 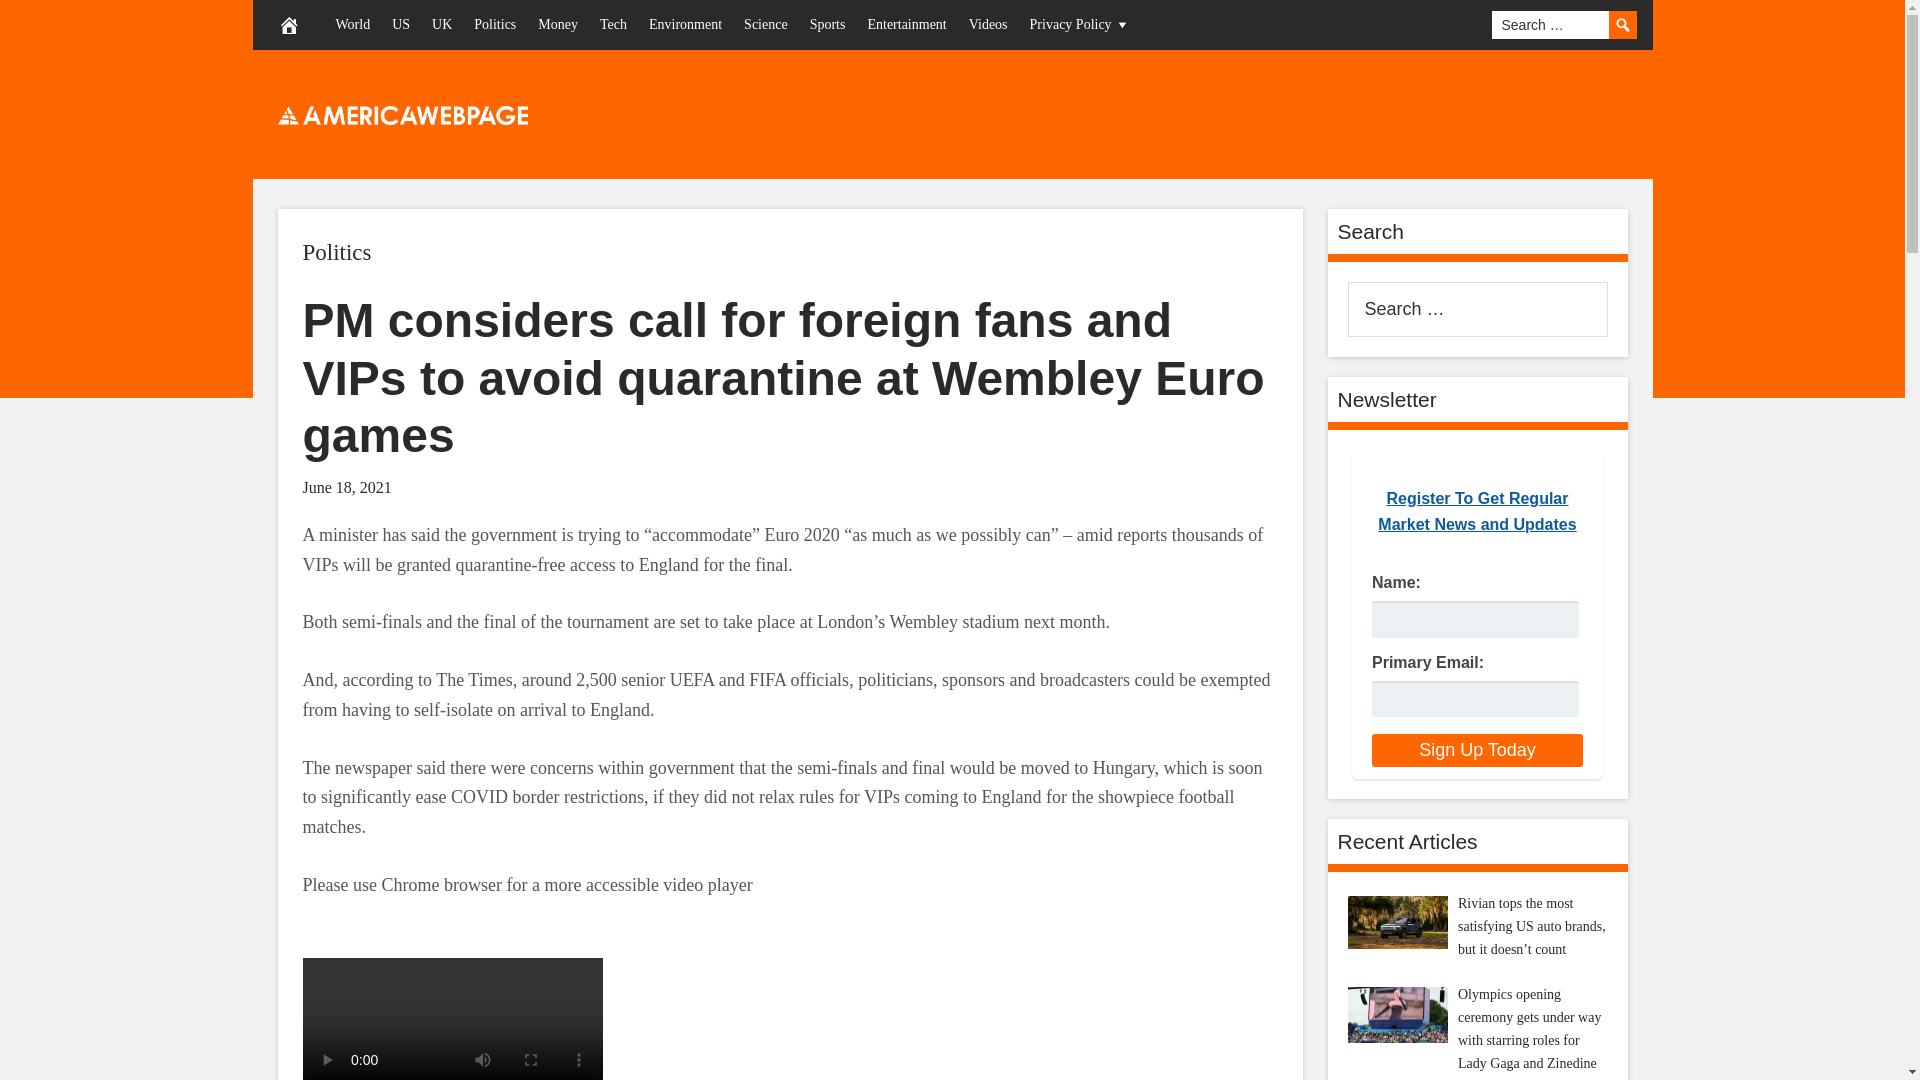 What do you see at coordinates (1080, 24) in the screenshot?
I see `Privacy Policy` at bounding box center [1080, 24].